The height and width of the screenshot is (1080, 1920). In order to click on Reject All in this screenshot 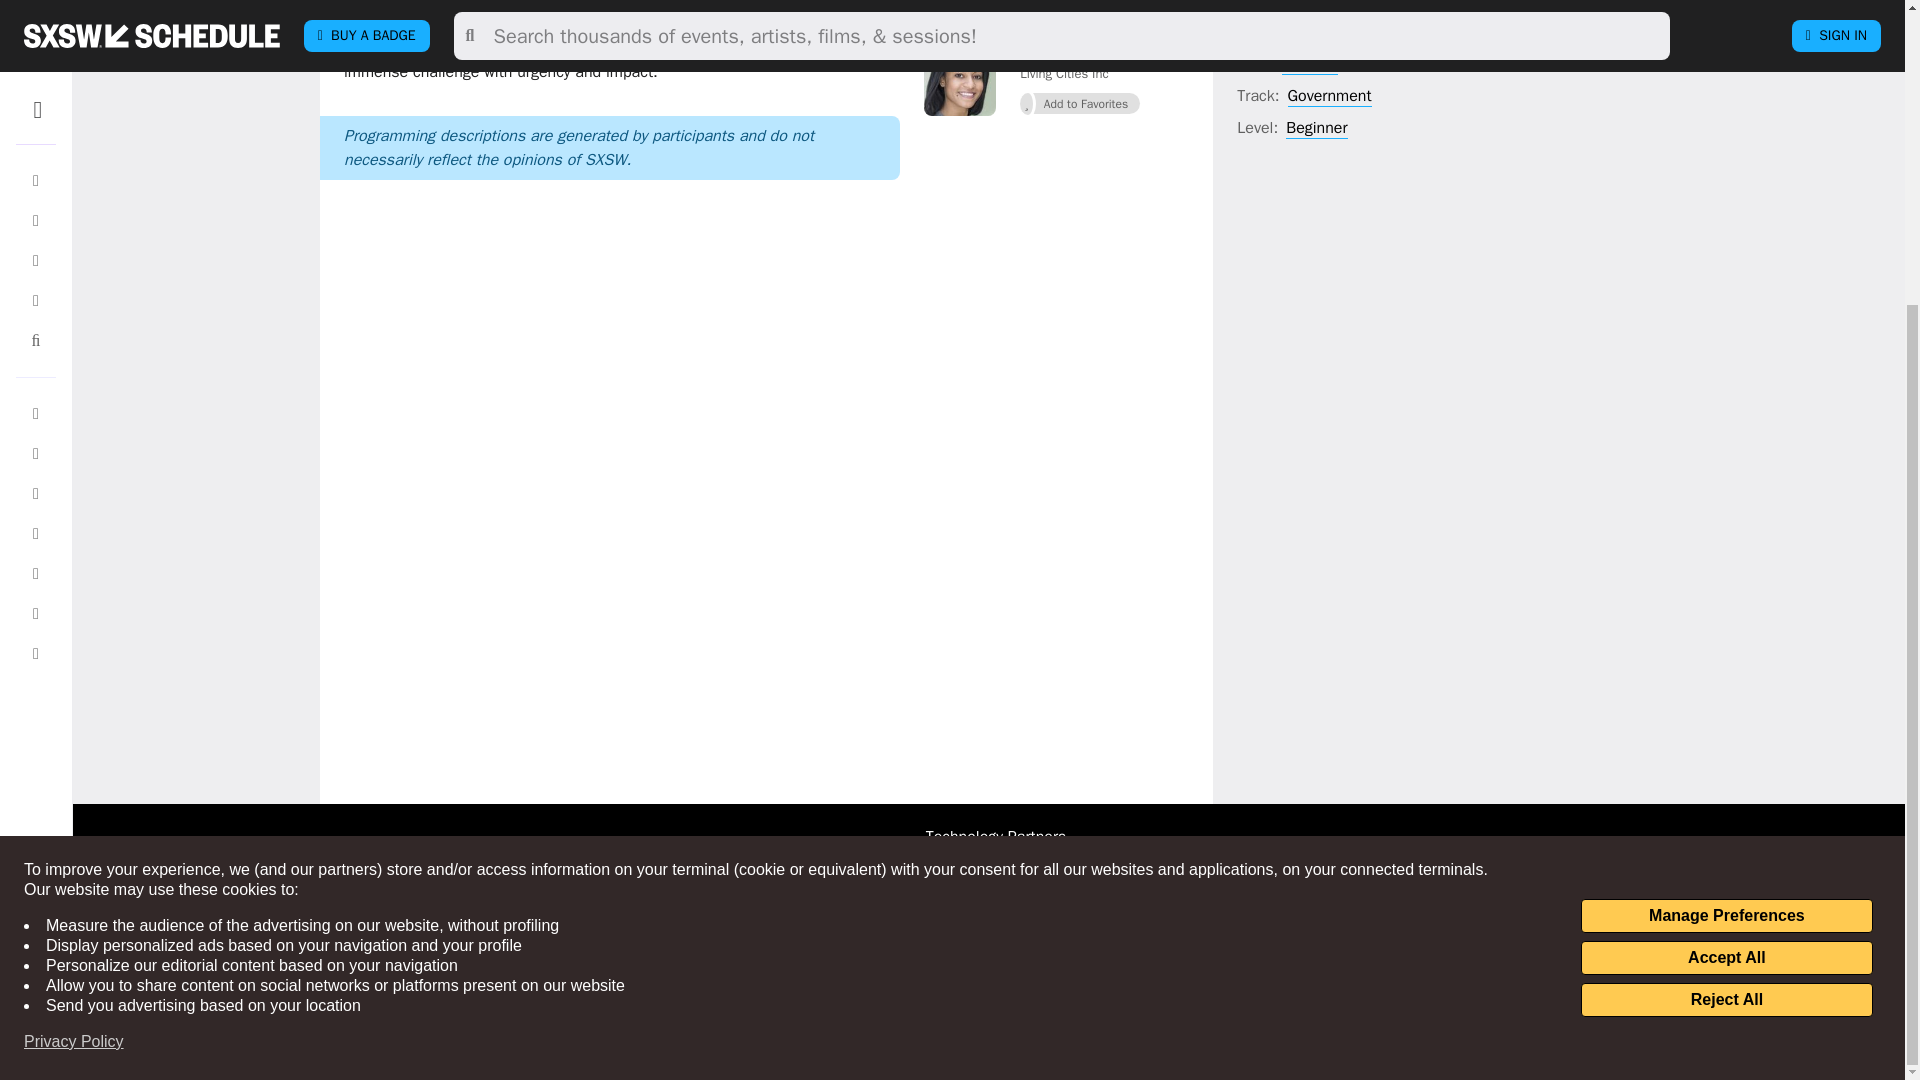, I will do `click(1726, 588)`.